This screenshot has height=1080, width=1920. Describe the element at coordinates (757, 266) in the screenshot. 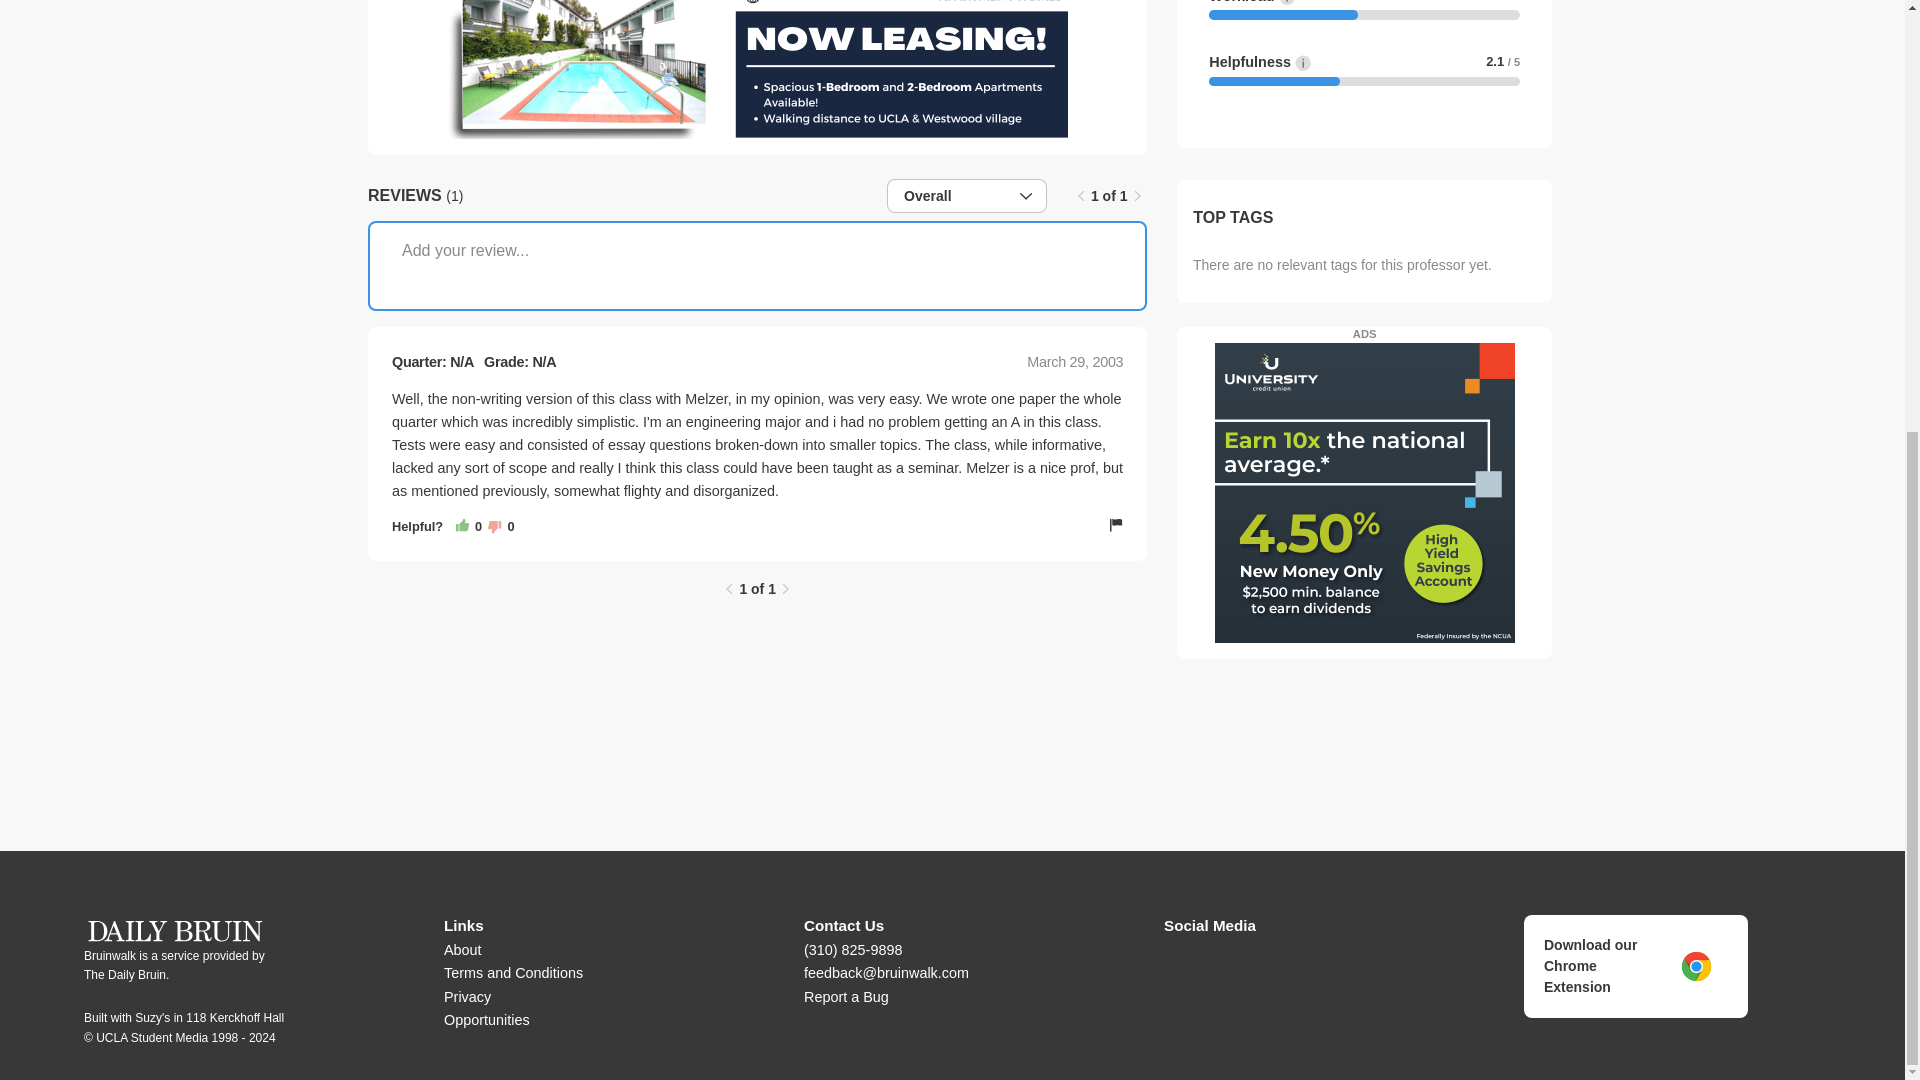

I see `Add your review...` at that location.